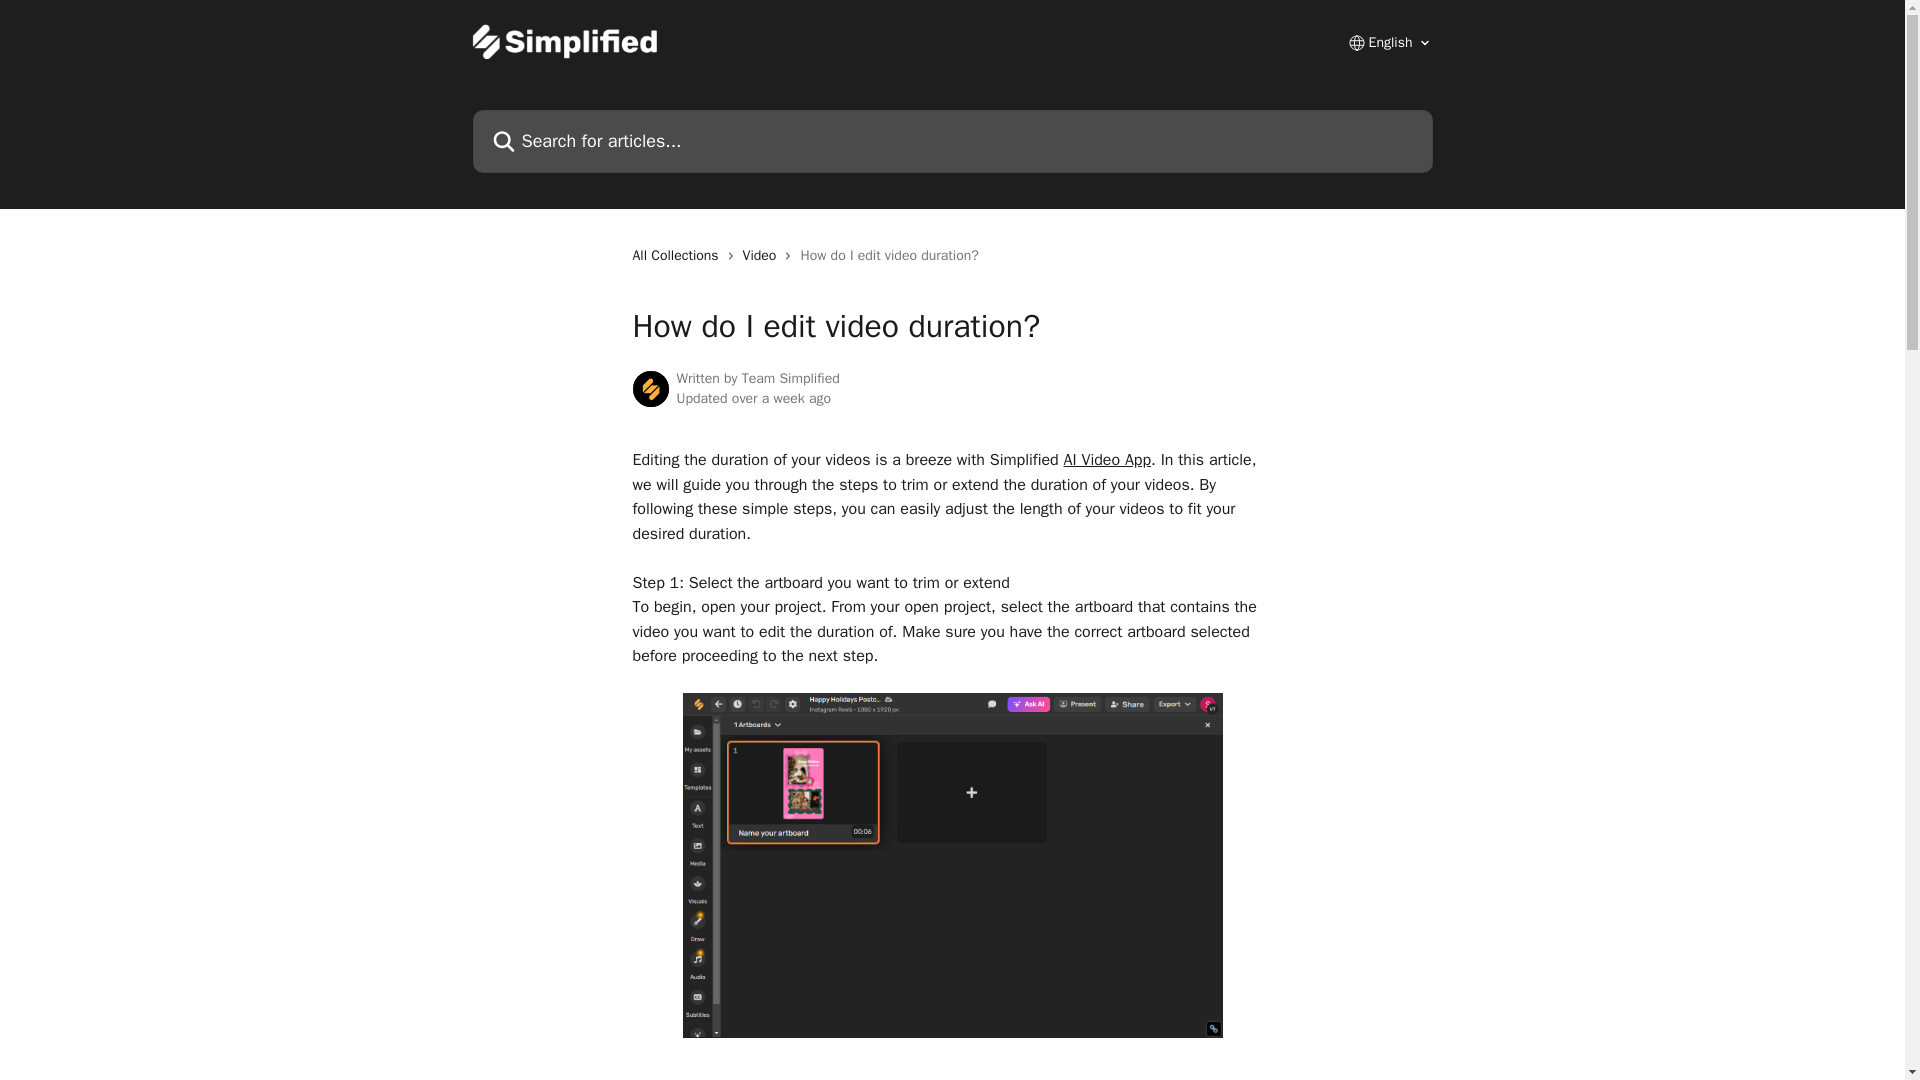 This screenshot has height=1080, width=1920. What do you see at coordinates (764, 256) in the screenshot?
I see `Video` at bounding box center [764, 256].